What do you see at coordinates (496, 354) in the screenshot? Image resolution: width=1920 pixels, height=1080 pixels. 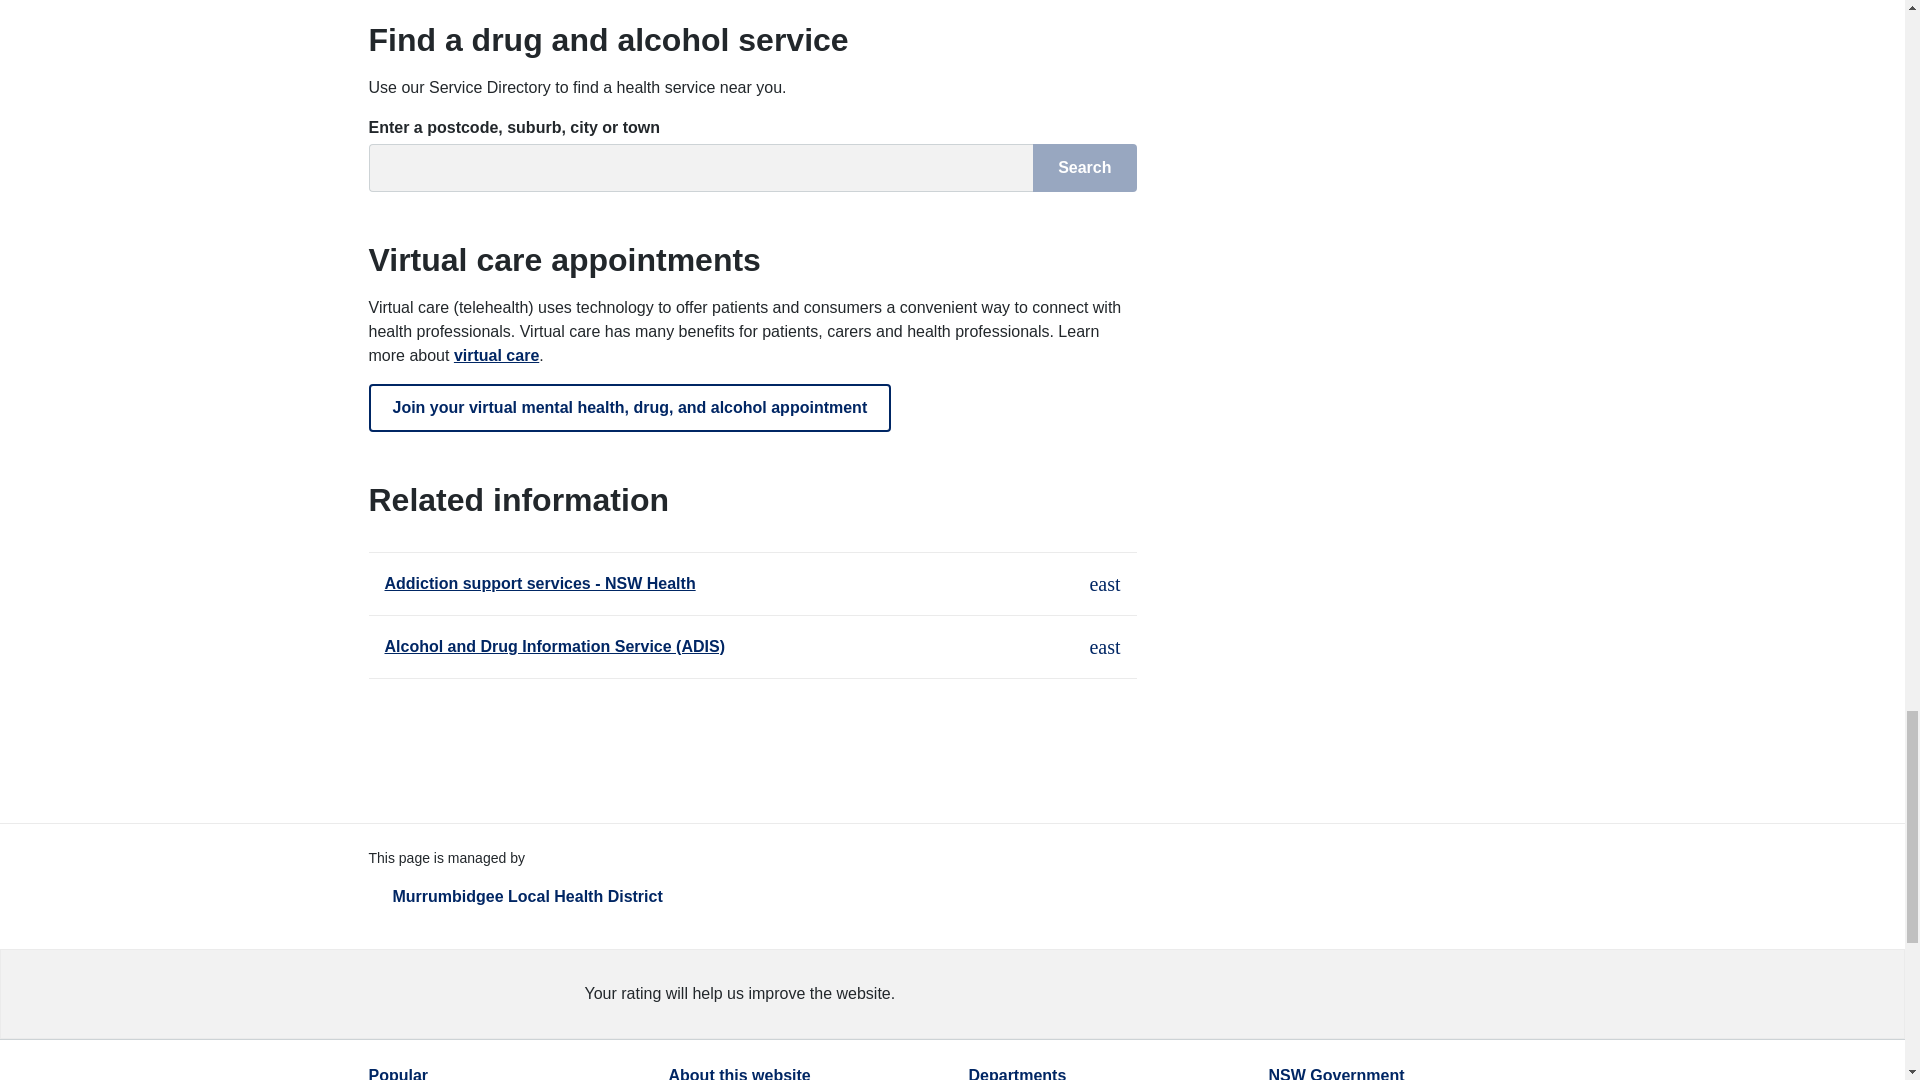 I see `Murrumbidgee virtual care` at bounding box center [496, 354].